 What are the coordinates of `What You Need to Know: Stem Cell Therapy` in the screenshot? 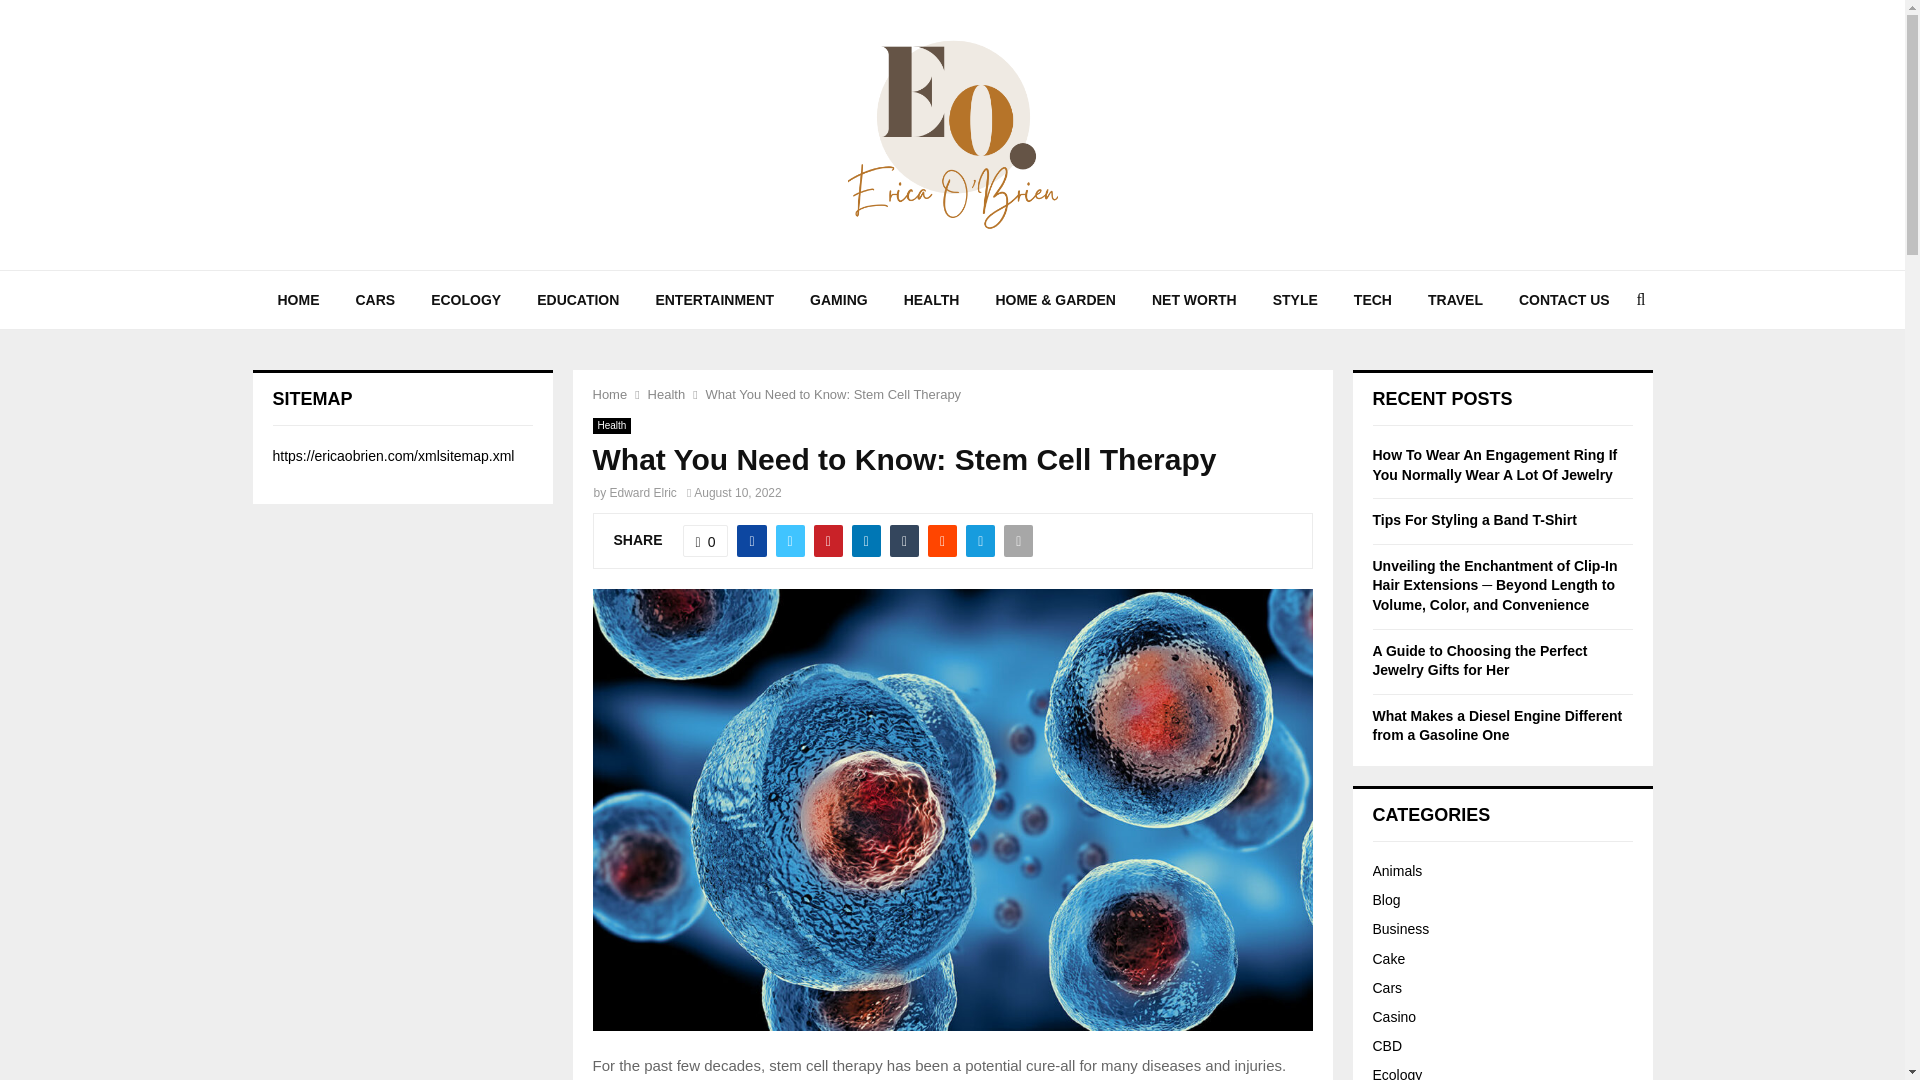 It's located at (834, 394).